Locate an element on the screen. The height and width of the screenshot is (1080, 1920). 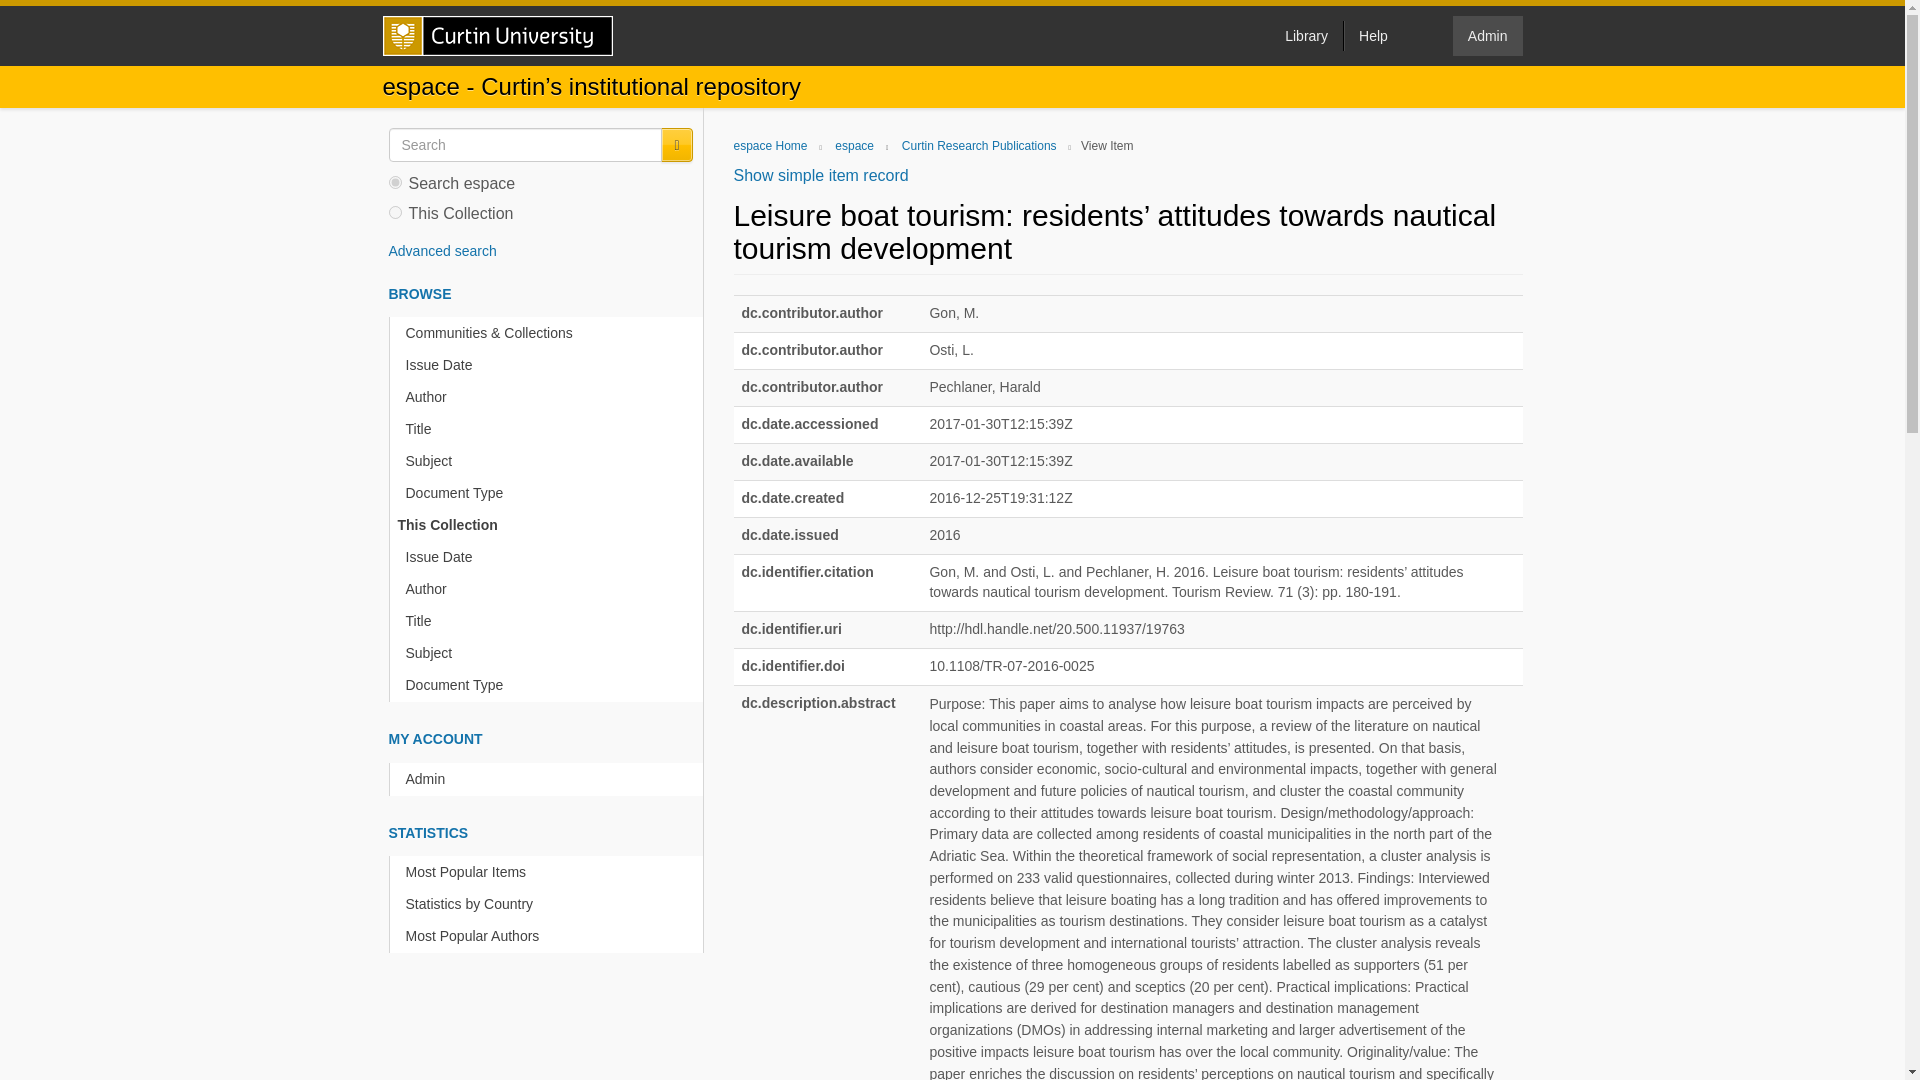
Advanced search is located at coordinates (441, 251).